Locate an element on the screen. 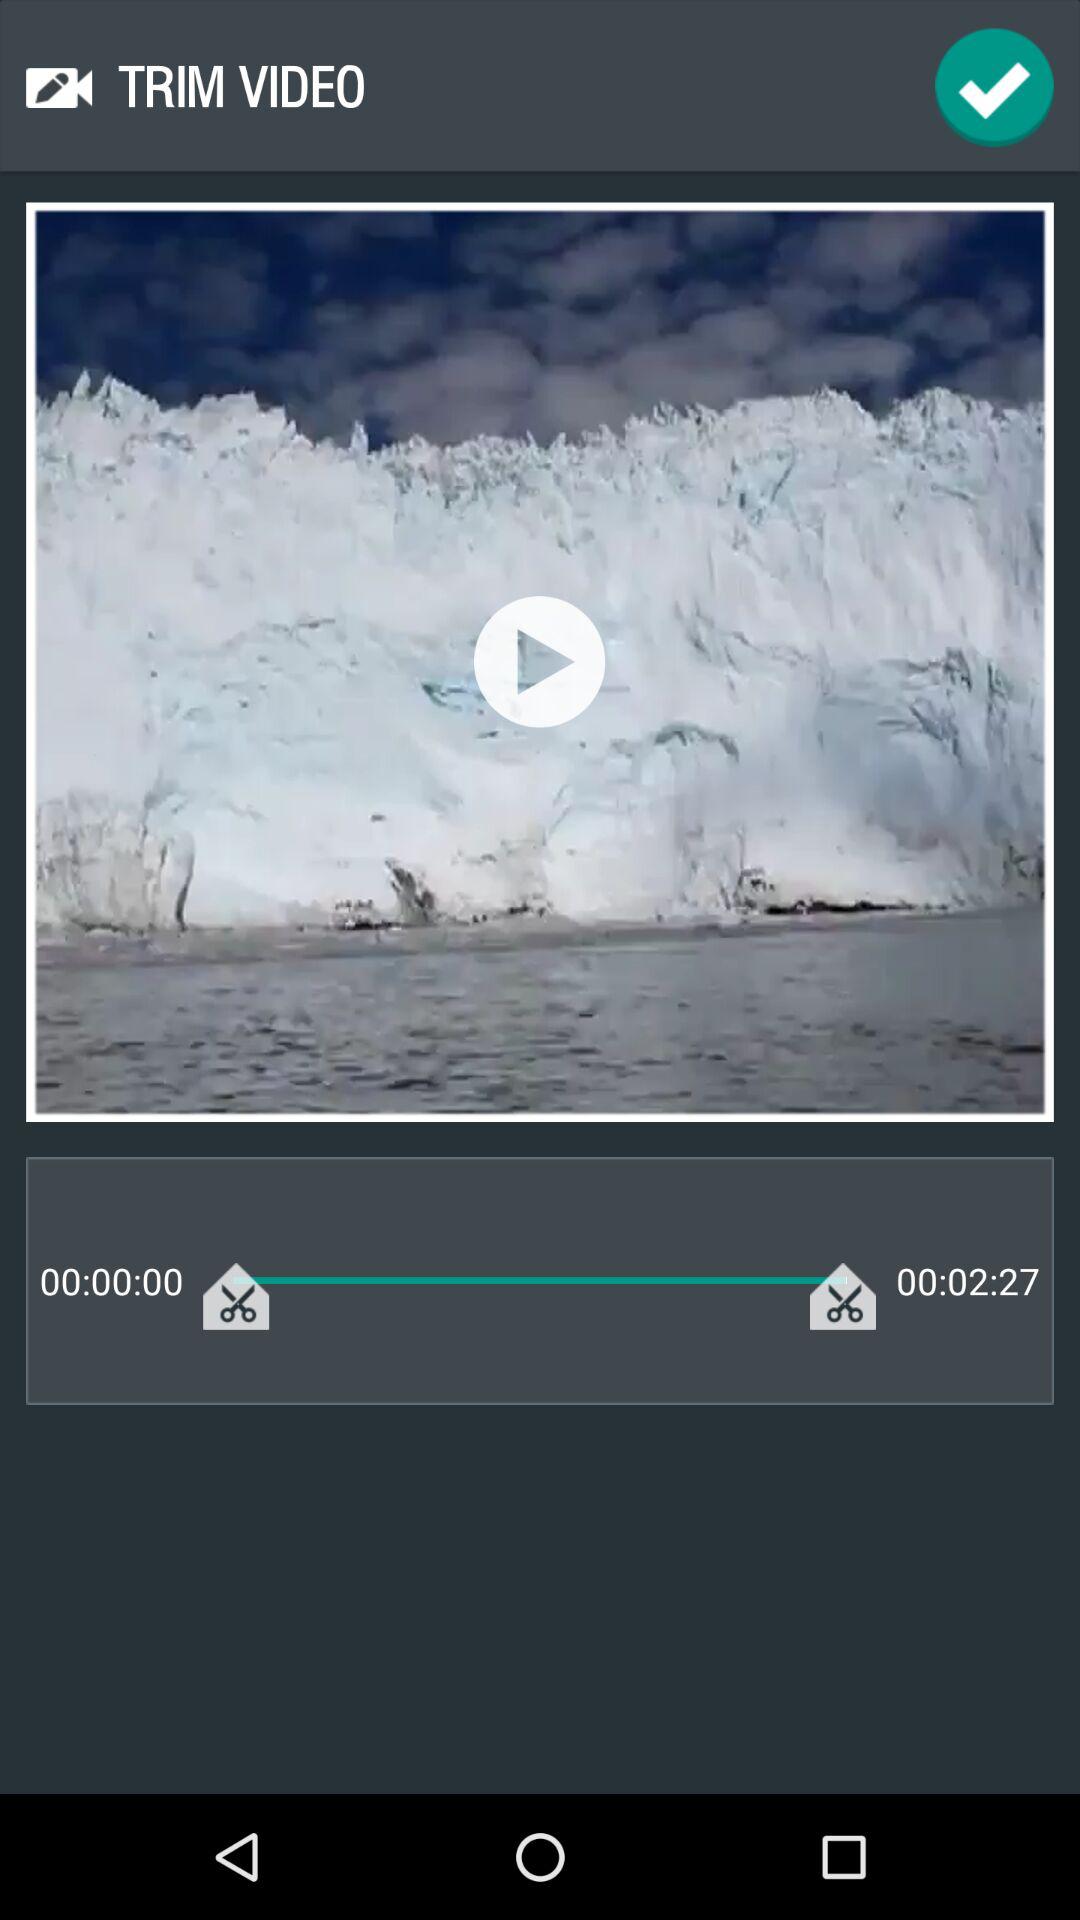 Image resolution: width=1080 pixels, height=1920 pixels. finish editing video is located at coordinates (994, 88).